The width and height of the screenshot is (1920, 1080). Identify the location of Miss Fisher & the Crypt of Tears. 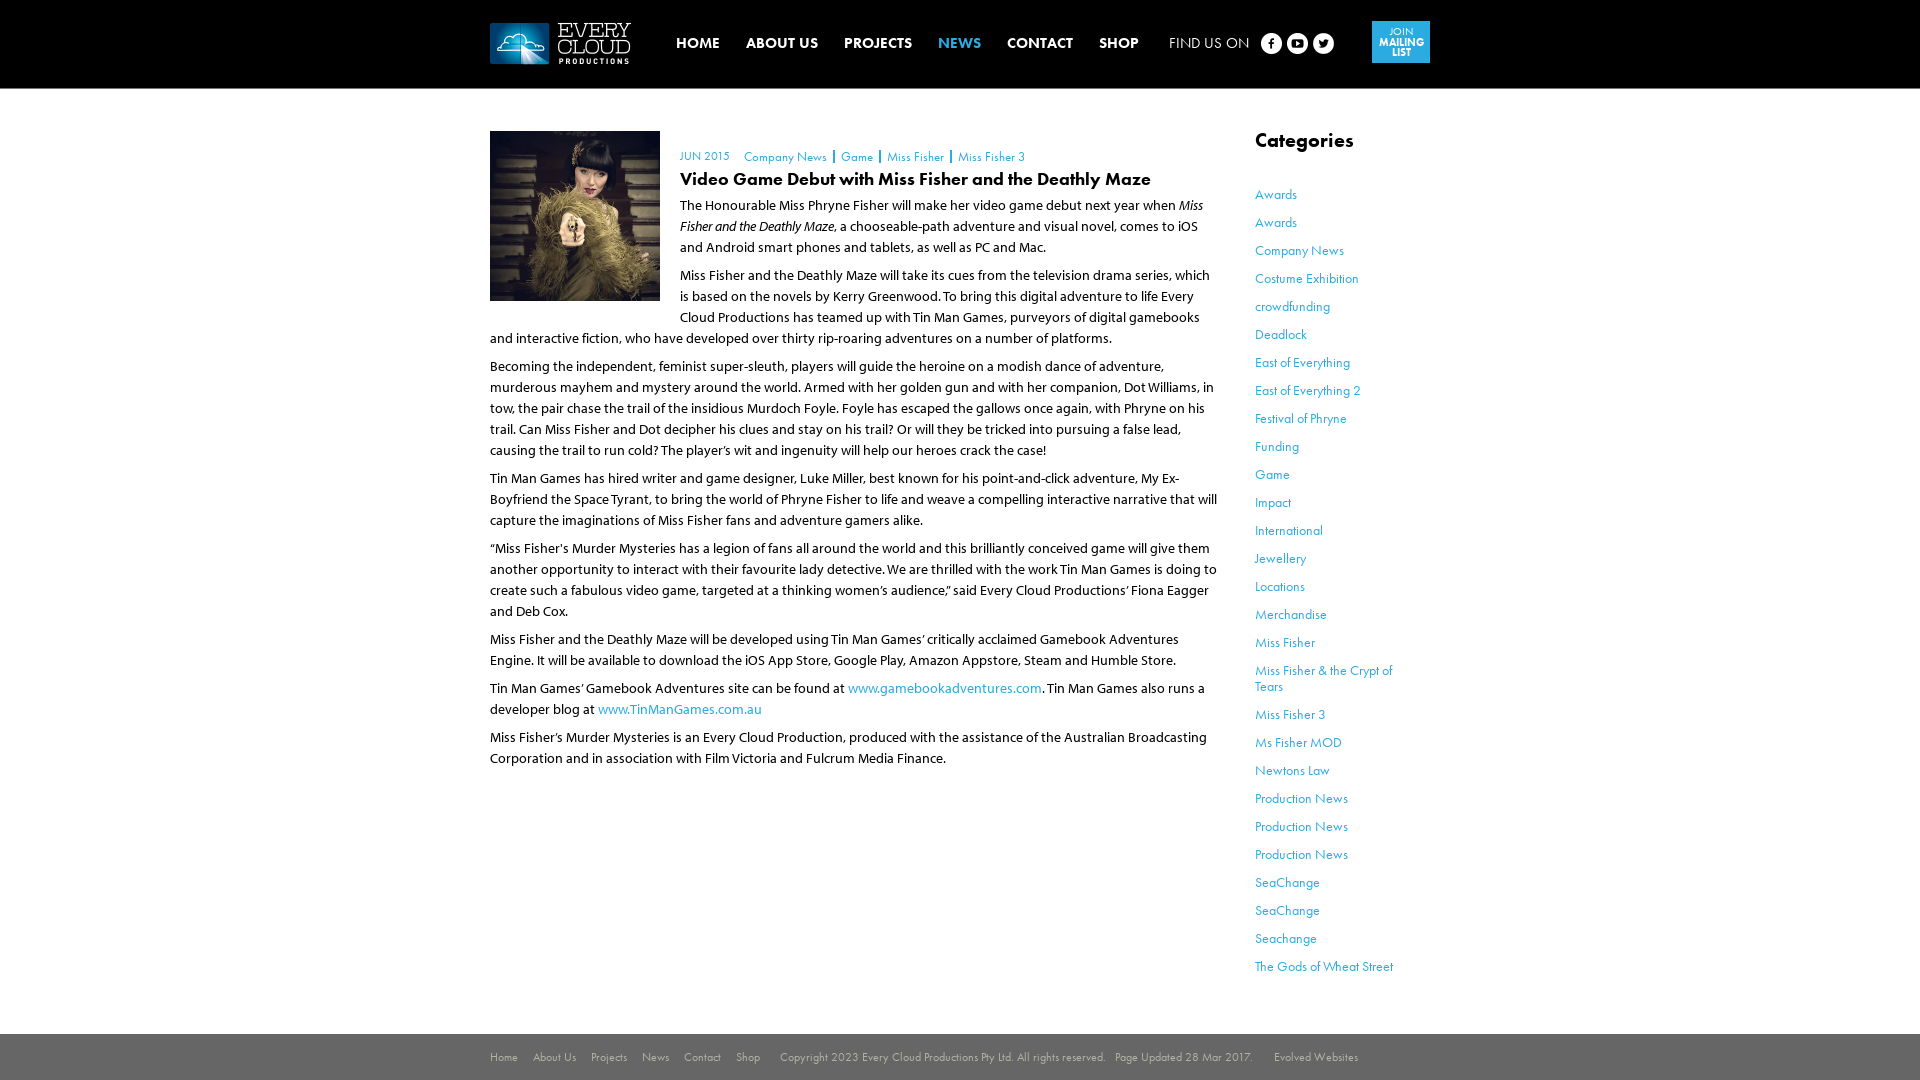
(1324, 678).